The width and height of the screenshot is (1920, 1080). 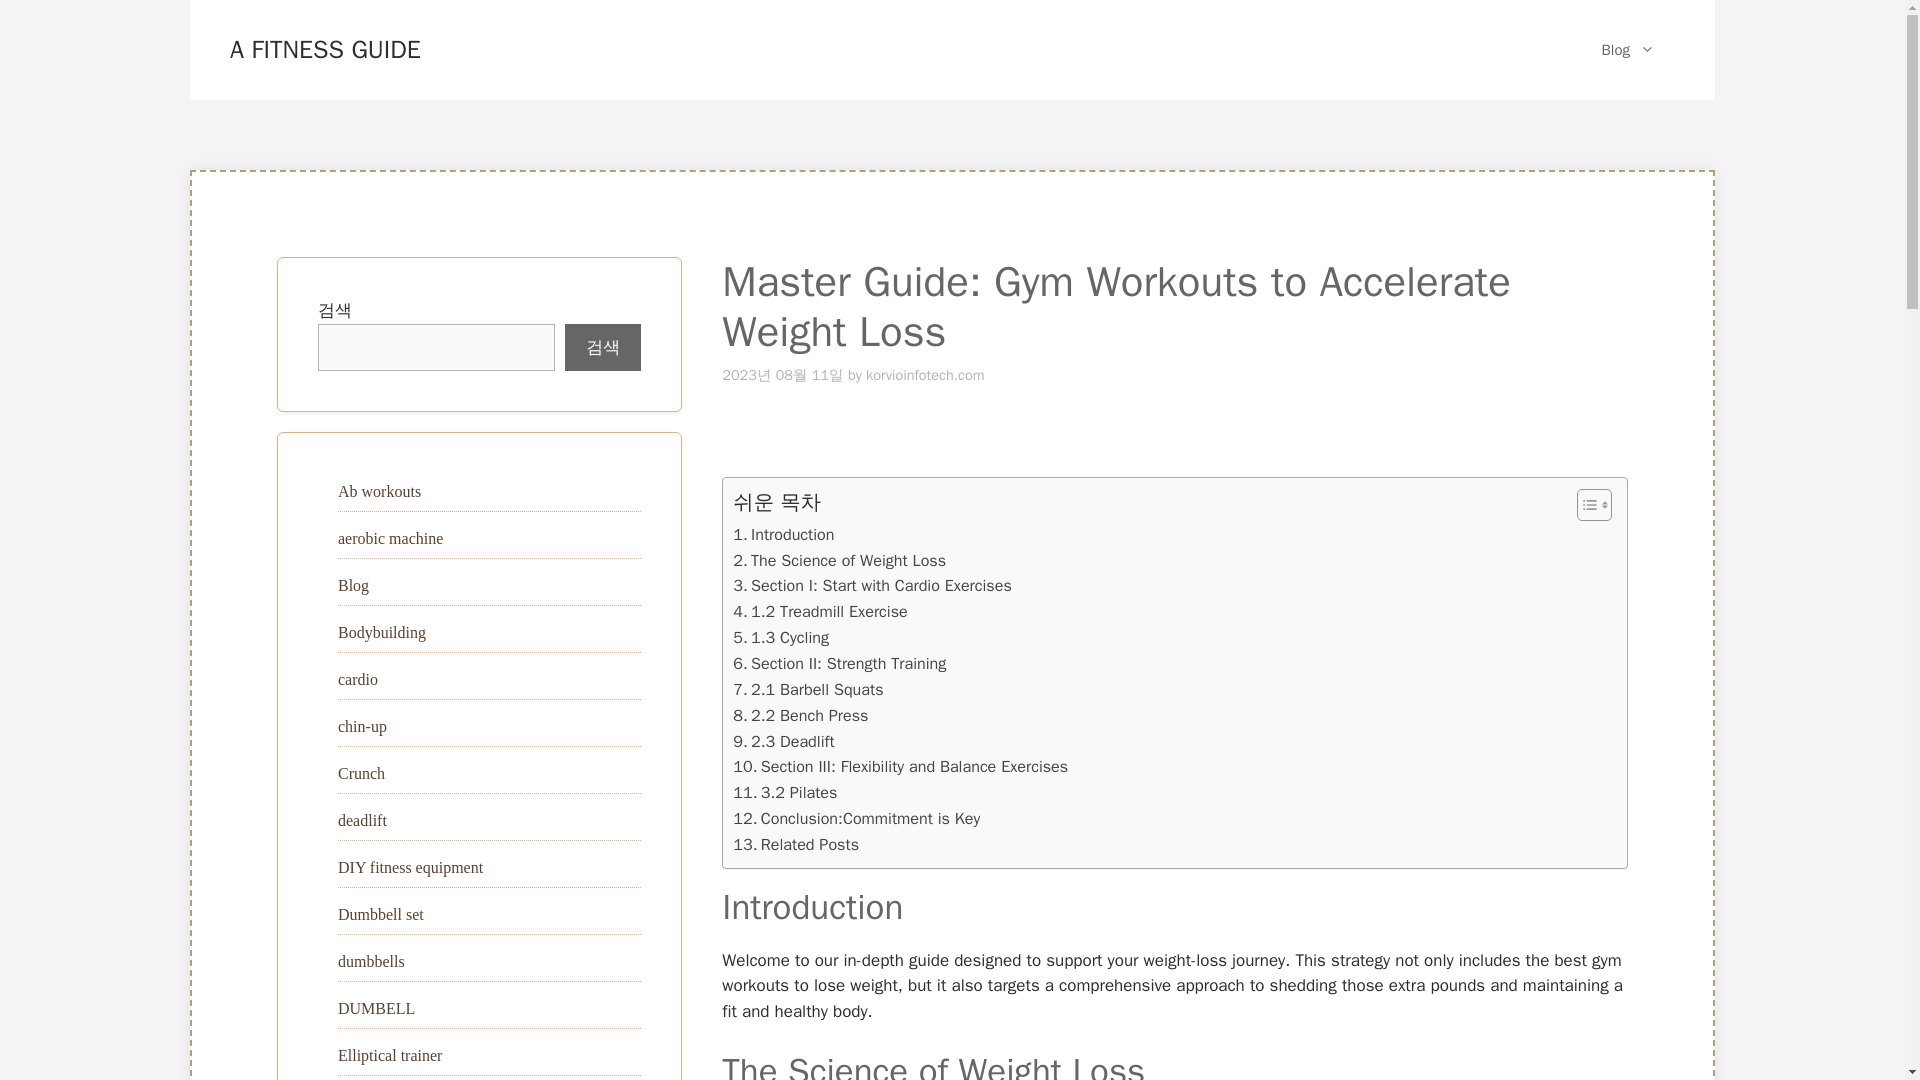 What do you see at coordinates (840, 664) in the screenshot?
I see `Section II: Strength Training` at bounding box center [840, 664].